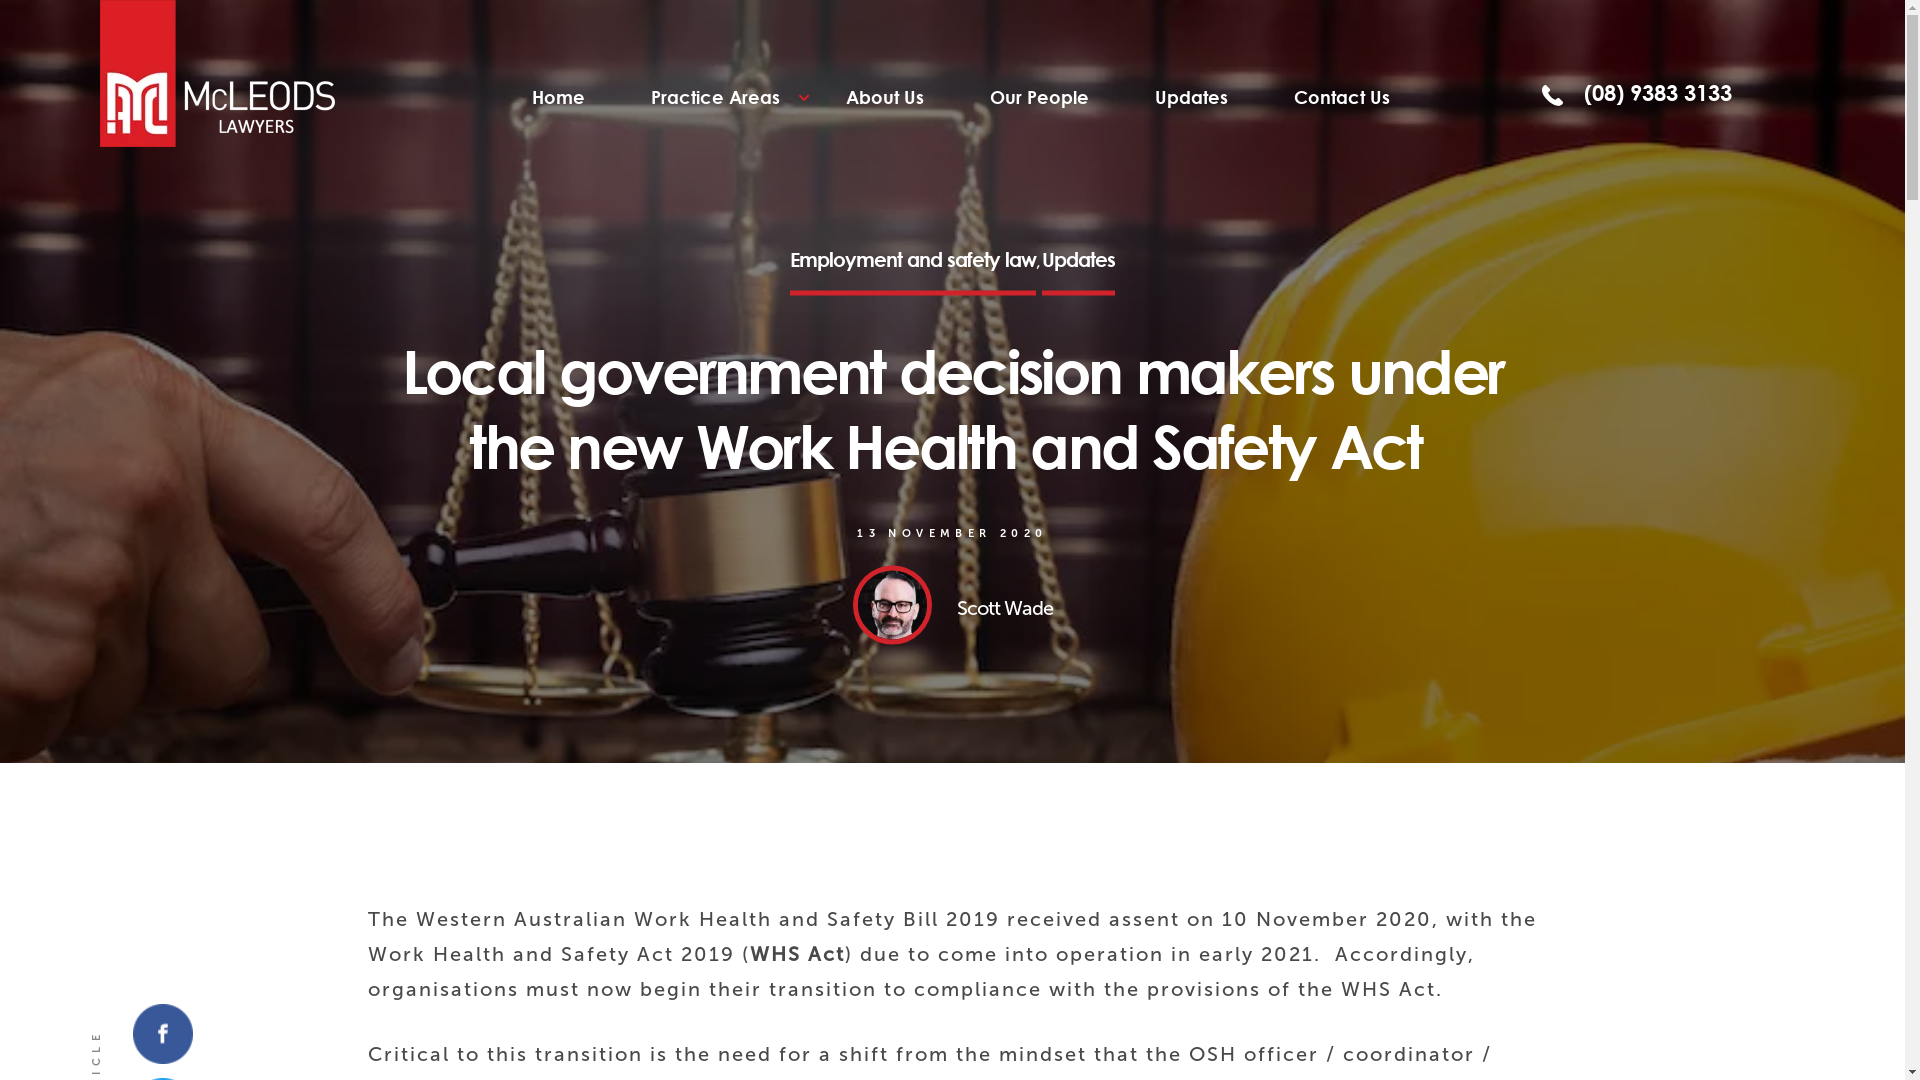 The width and height of the screenshot is (1920, 1080). I want to click on Contact Us, so click(1342, 97).